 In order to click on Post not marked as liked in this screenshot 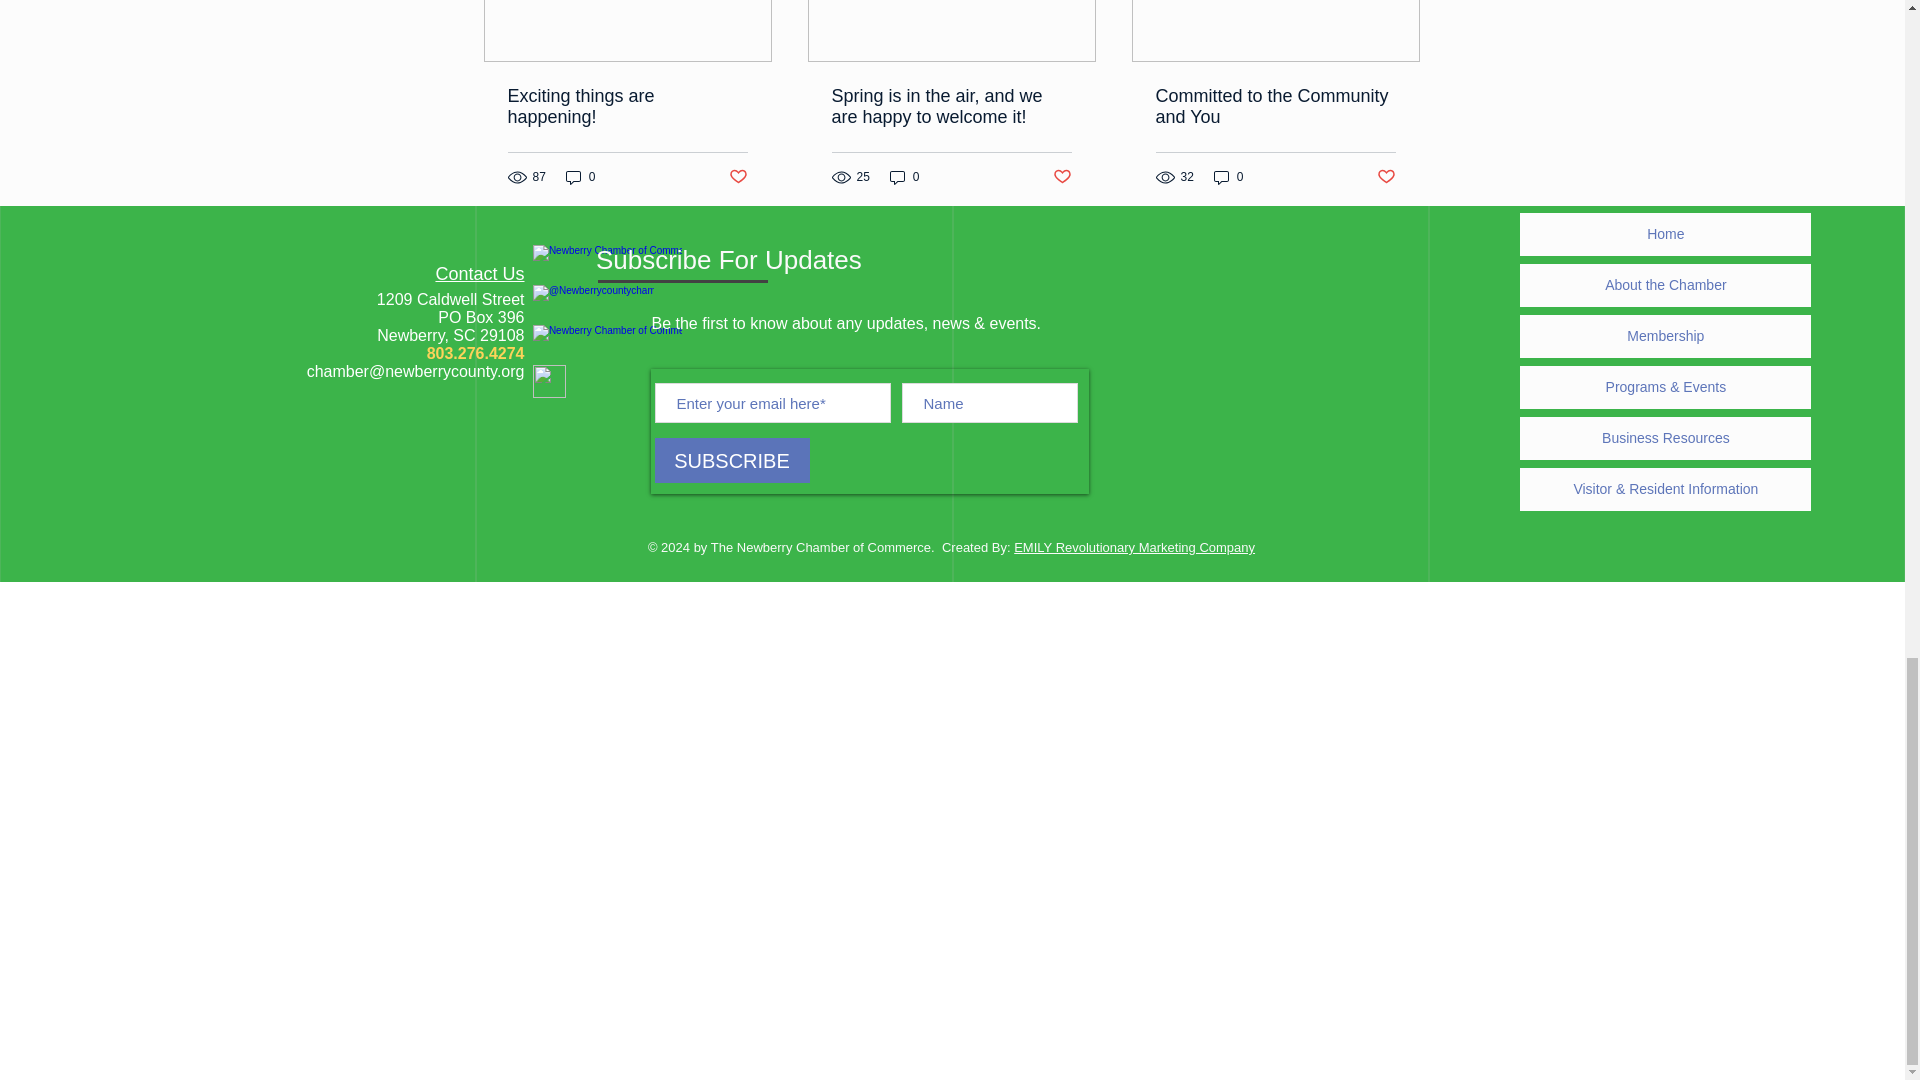, I will do `click(736, 176)`.